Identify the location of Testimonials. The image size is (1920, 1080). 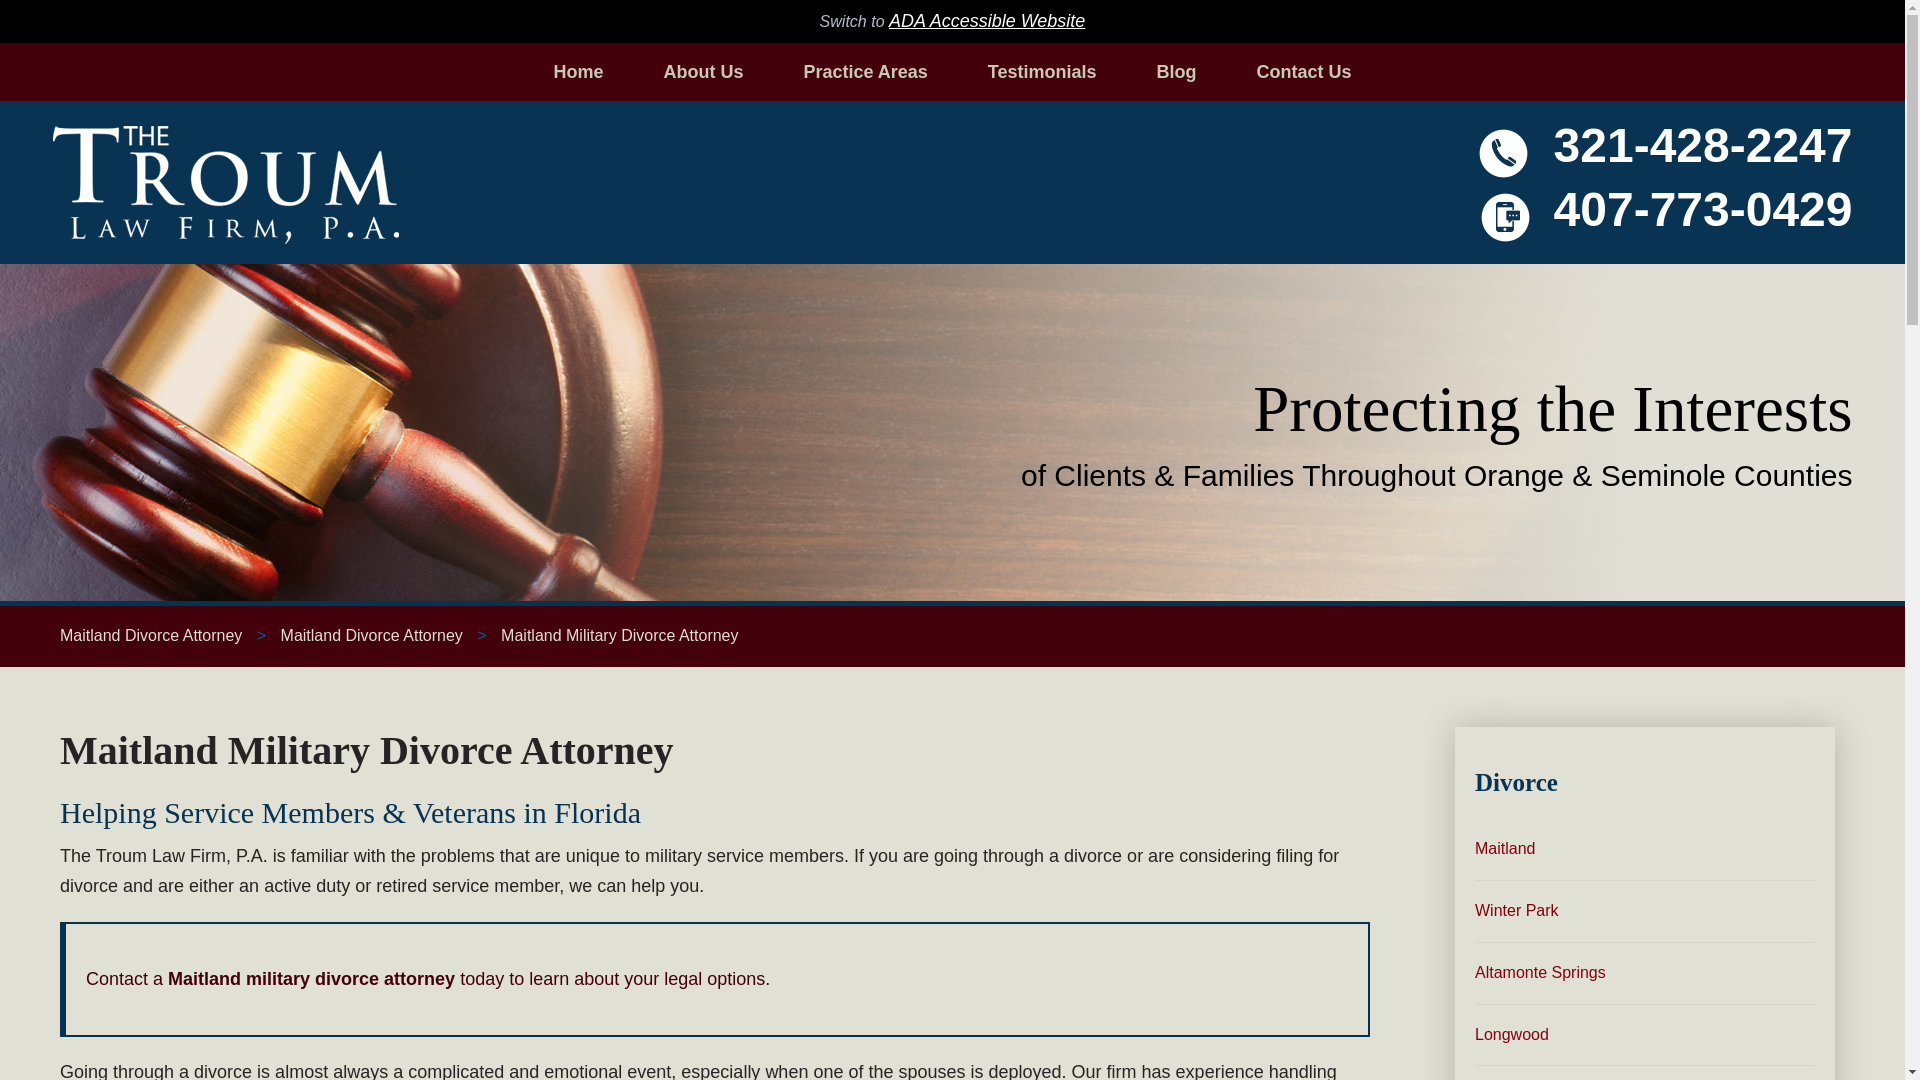
(1042, 72).